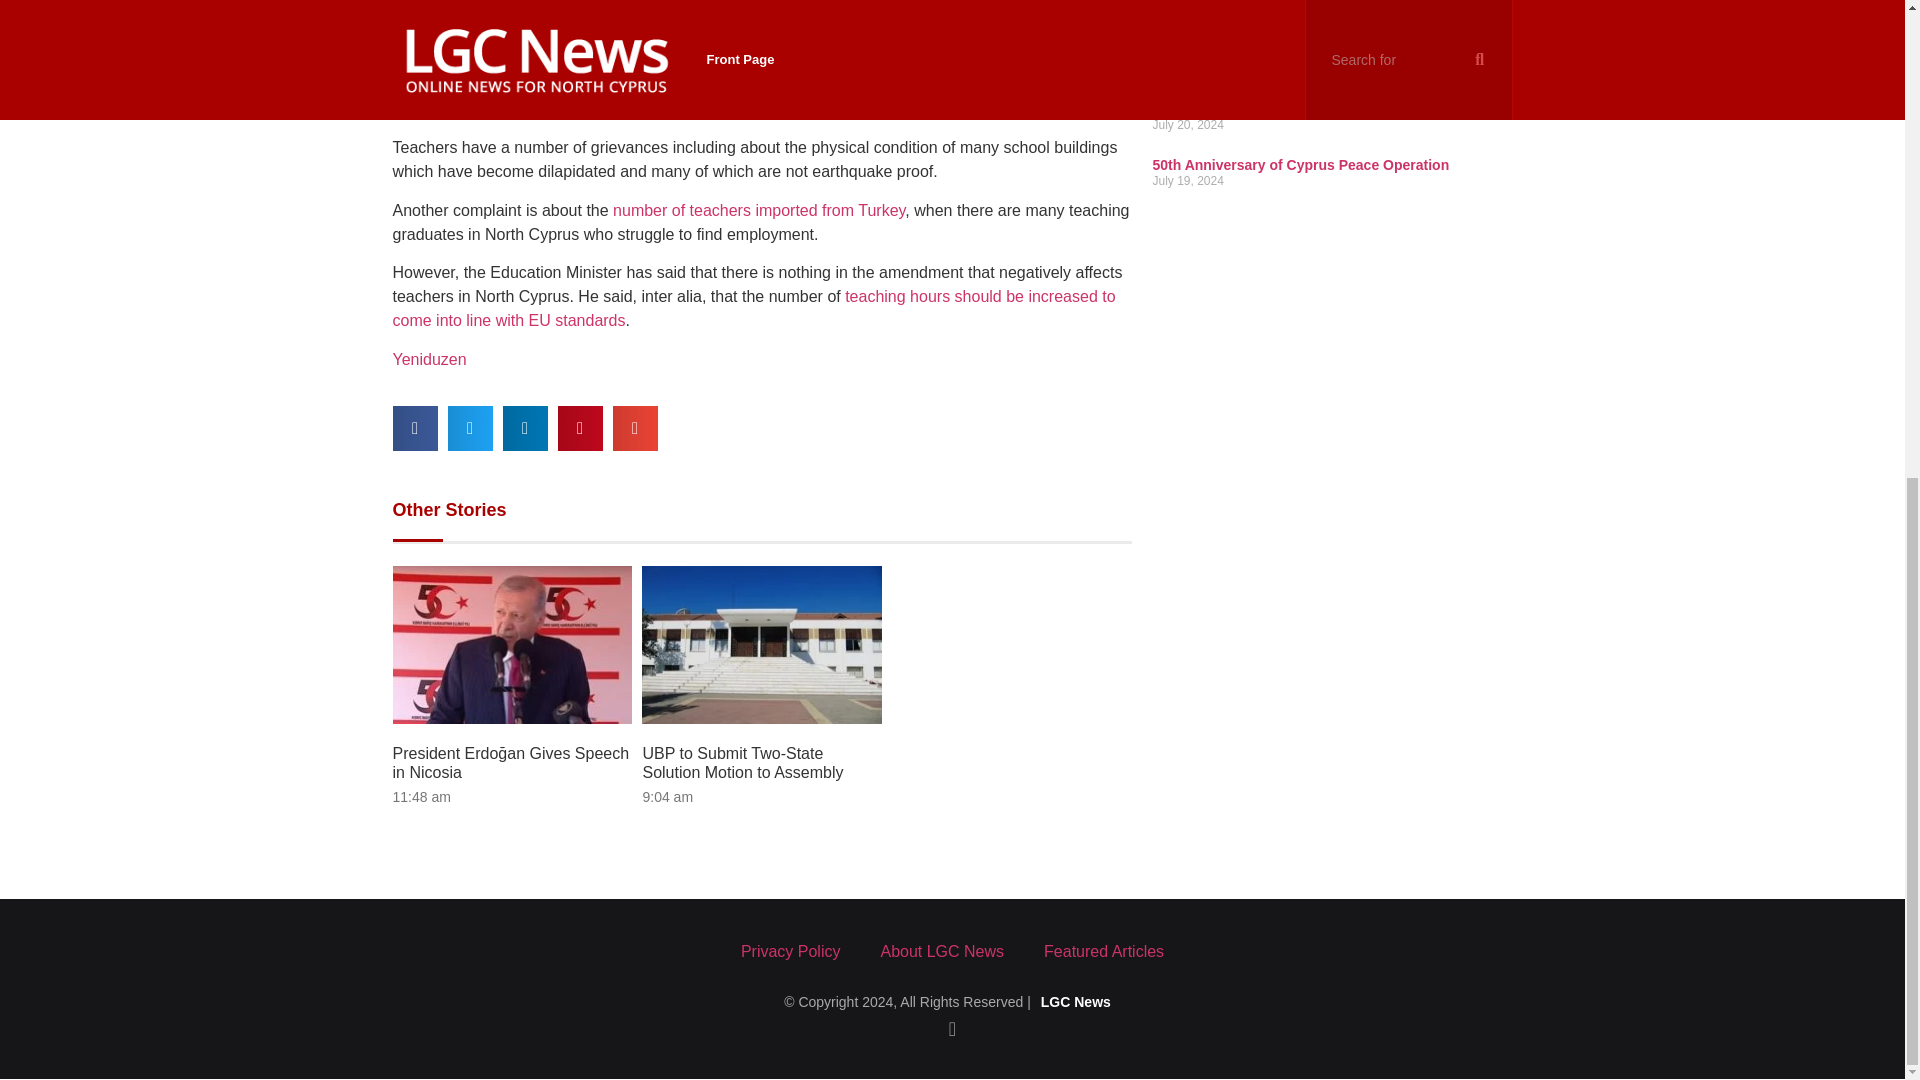  Describe the element at coordinates (758, 210) in the screenshot. I see `number of teachers imported from Turkey` at that location.